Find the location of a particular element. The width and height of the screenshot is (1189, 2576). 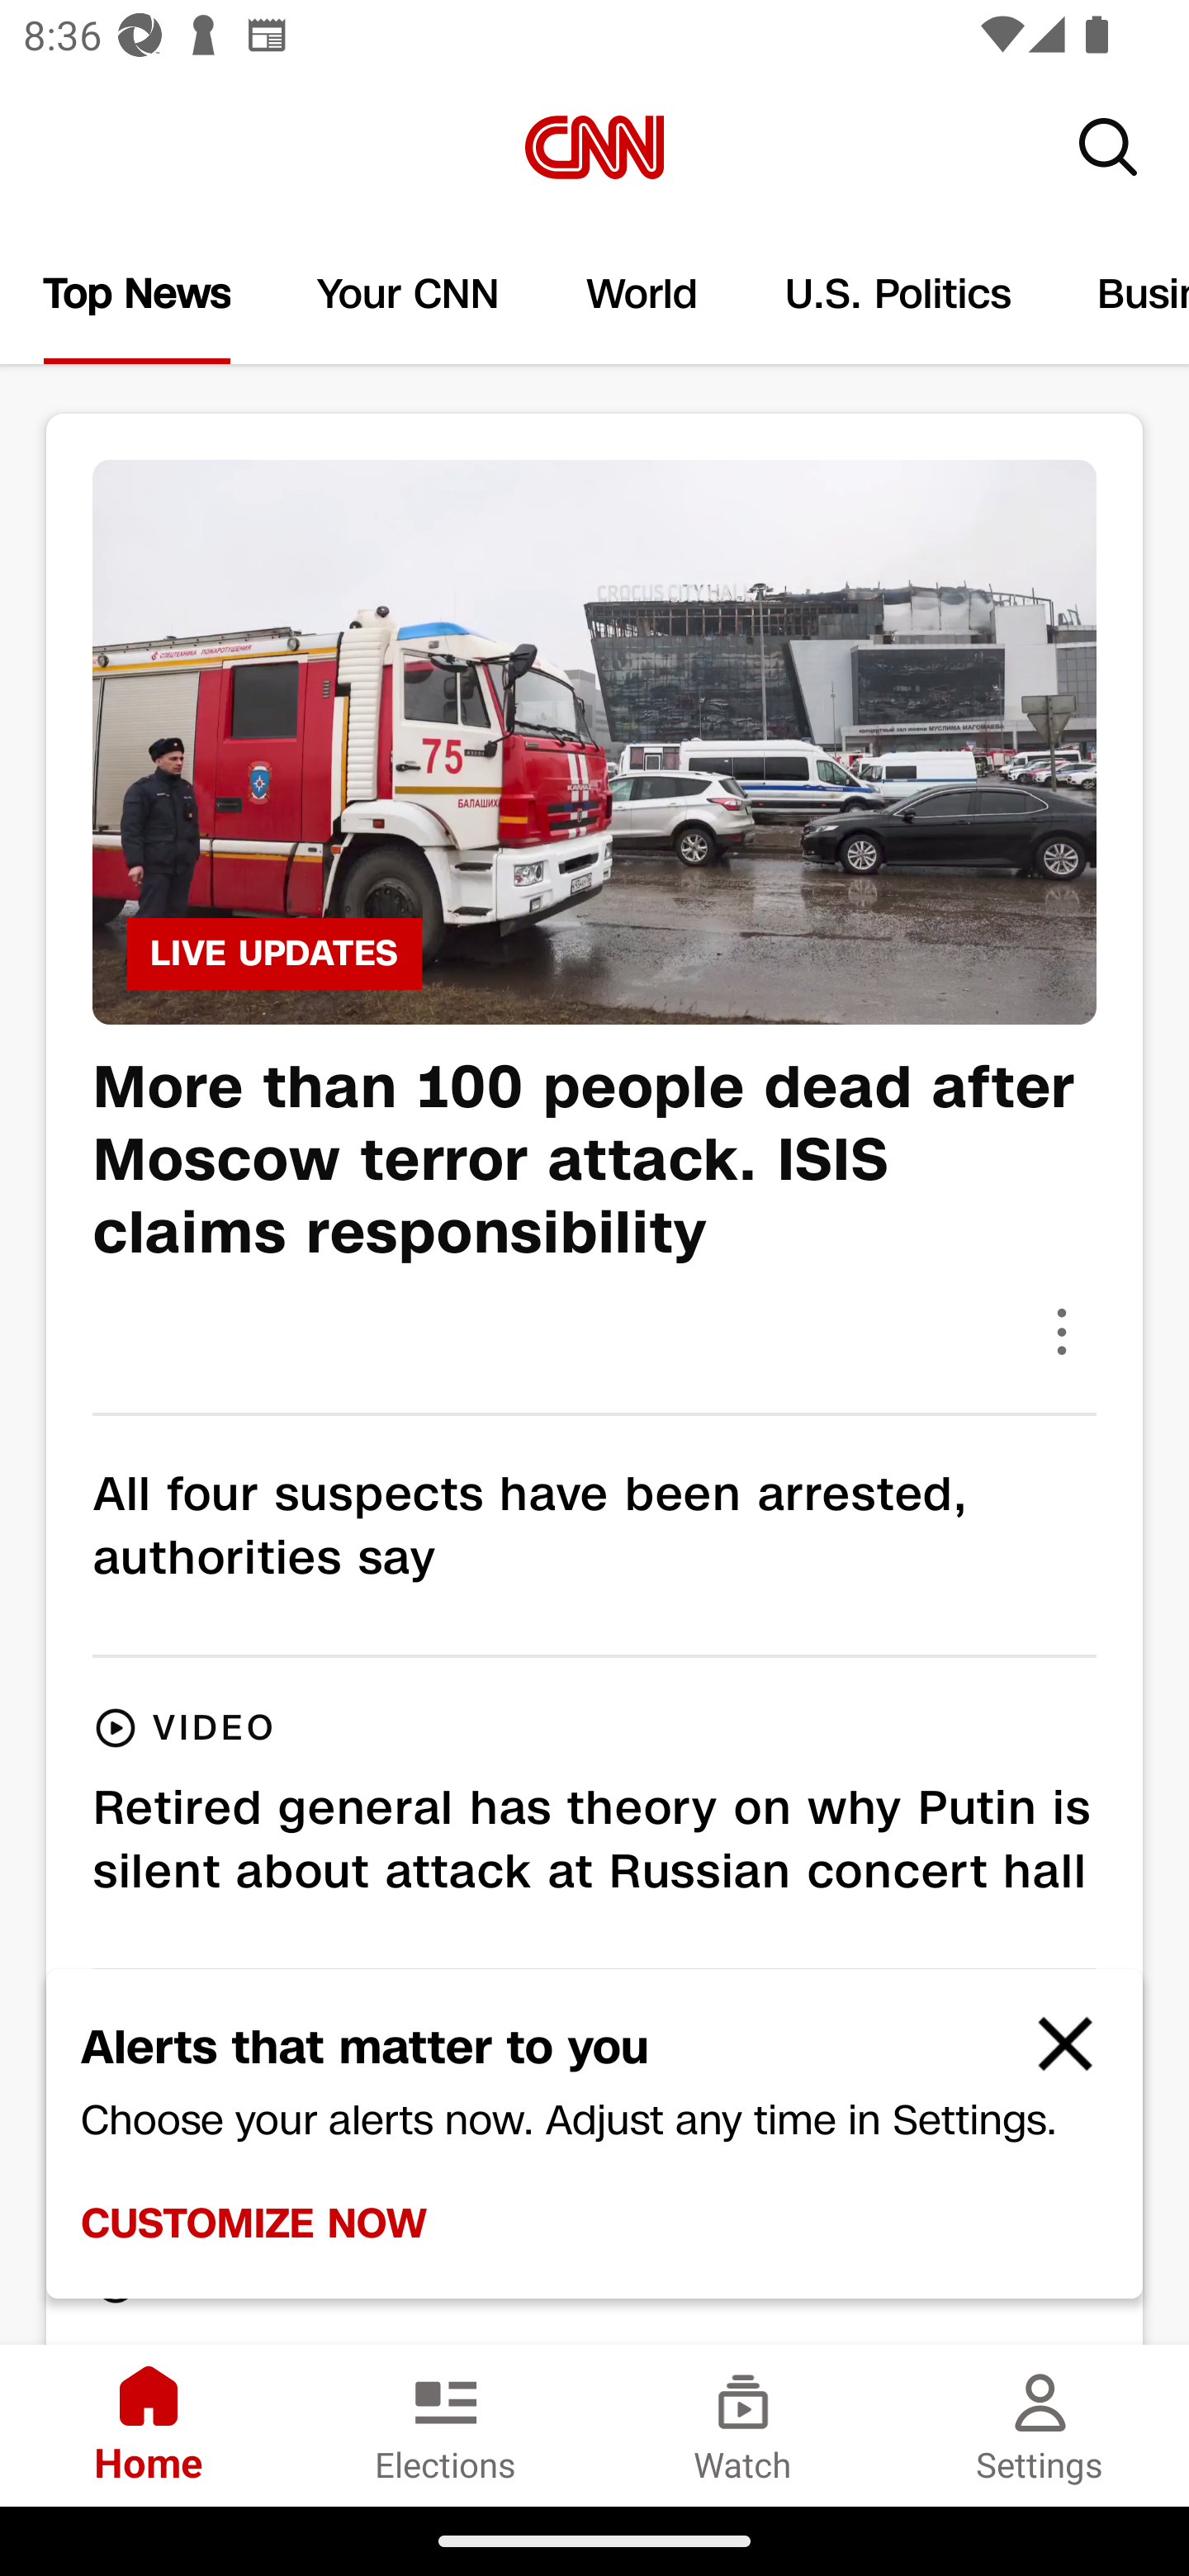

close is located at coordinates (1050, 2057).